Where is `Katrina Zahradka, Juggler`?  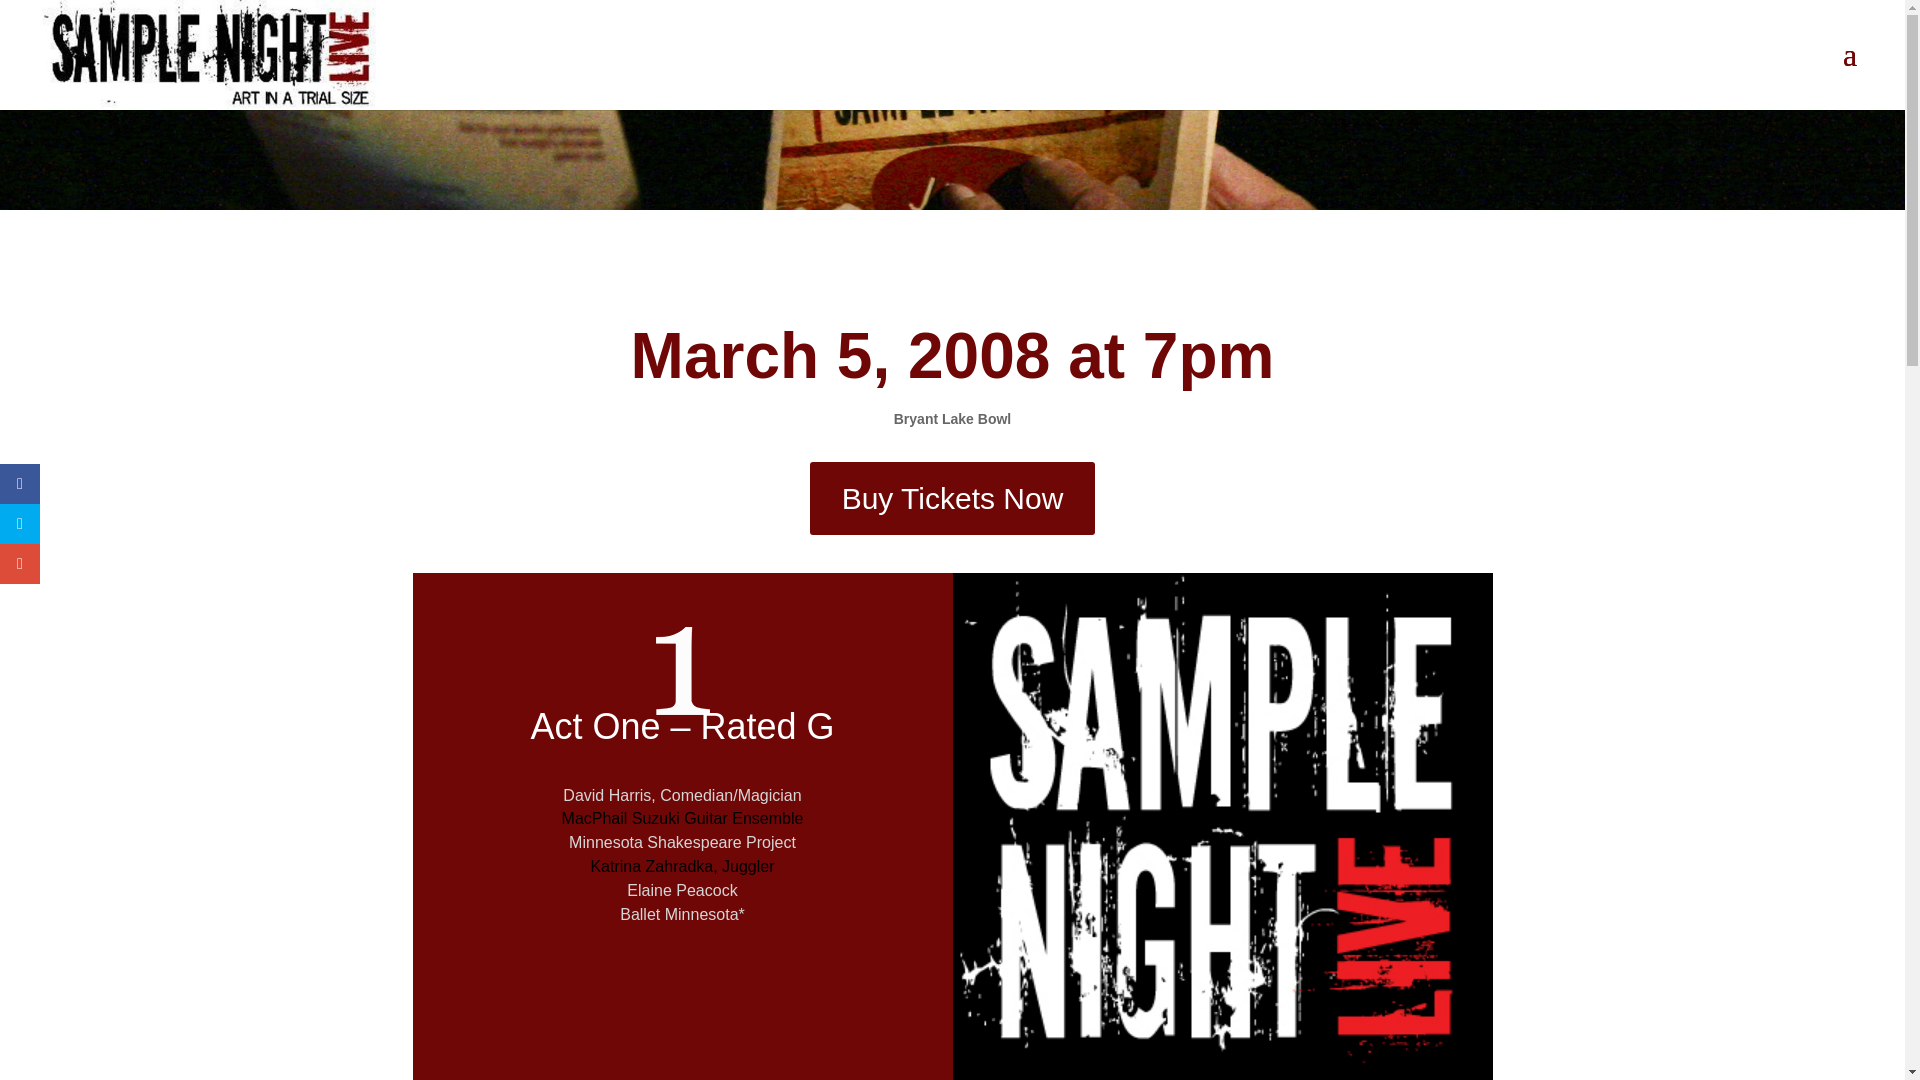 Katrina Zahradka, Juggler is located at coordinates (692, 878).